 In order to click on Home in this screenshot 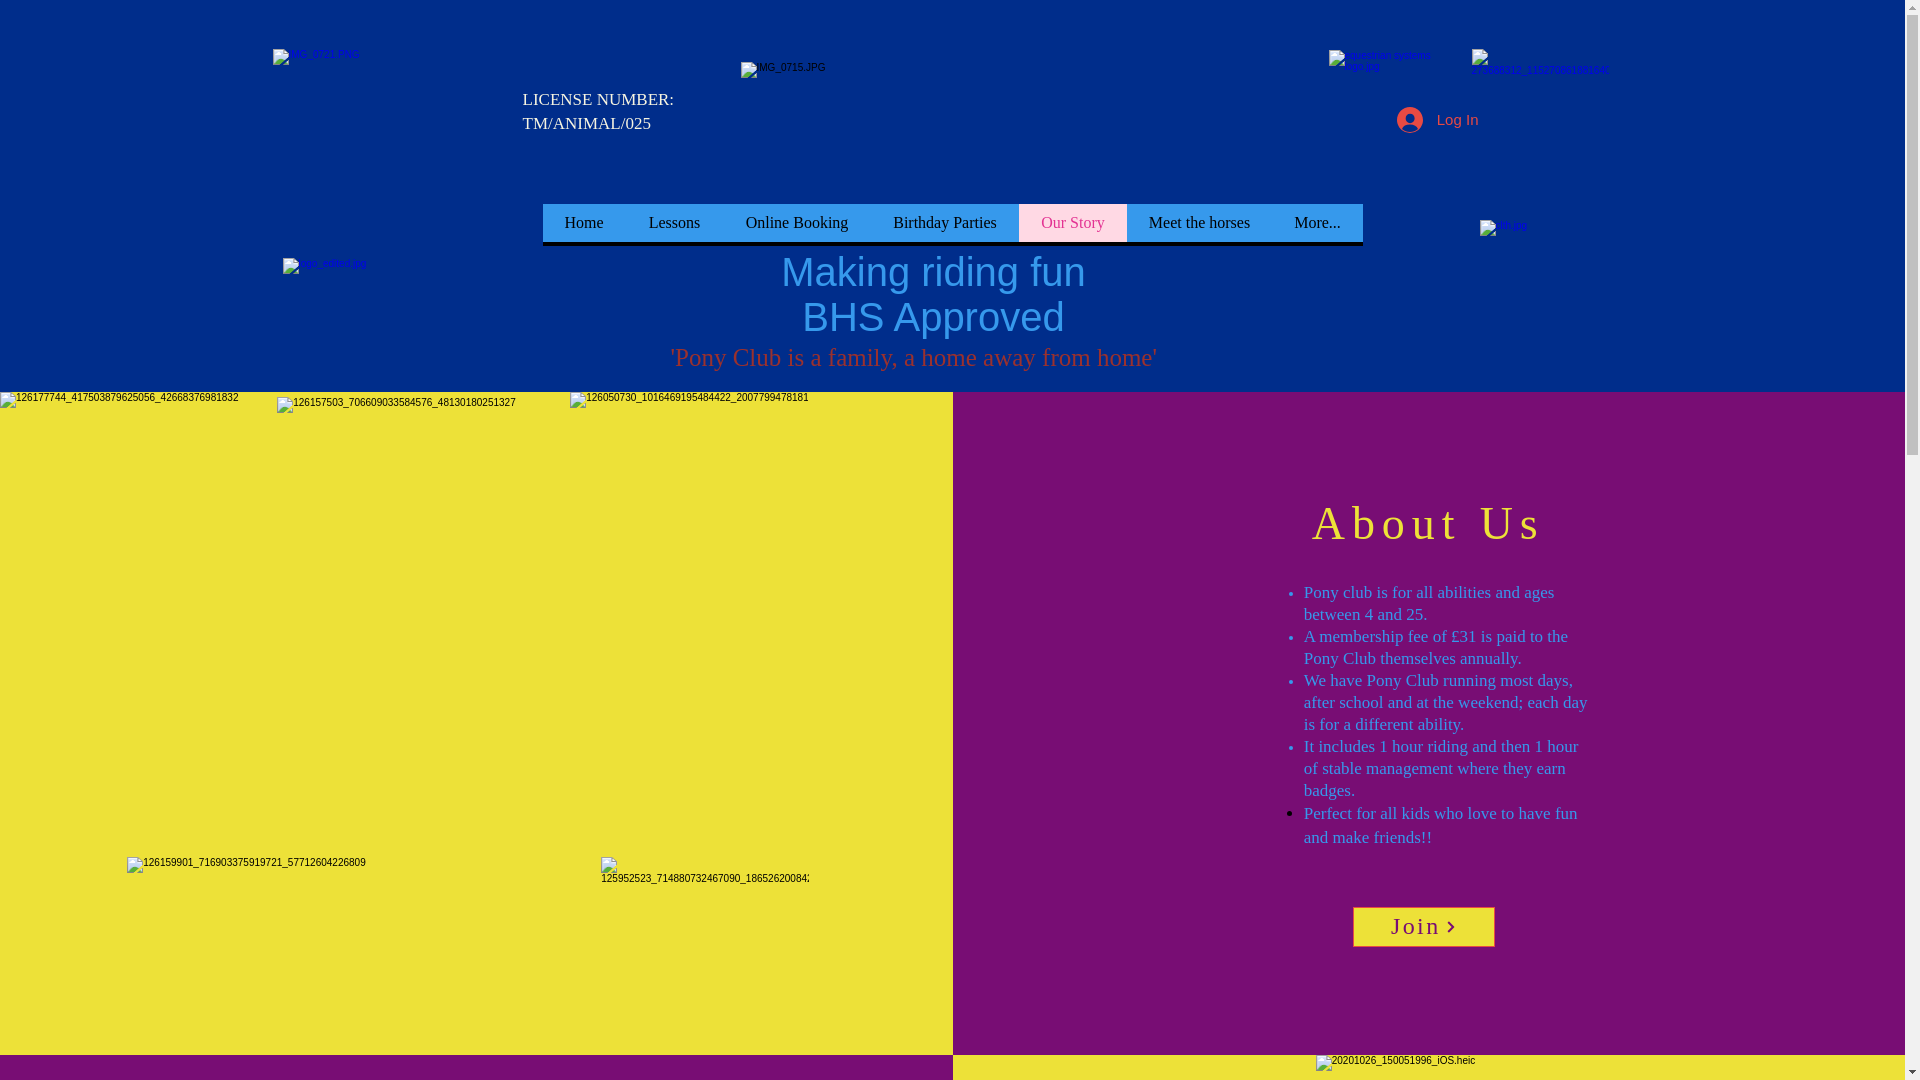, I will do `click(583, 222)`.